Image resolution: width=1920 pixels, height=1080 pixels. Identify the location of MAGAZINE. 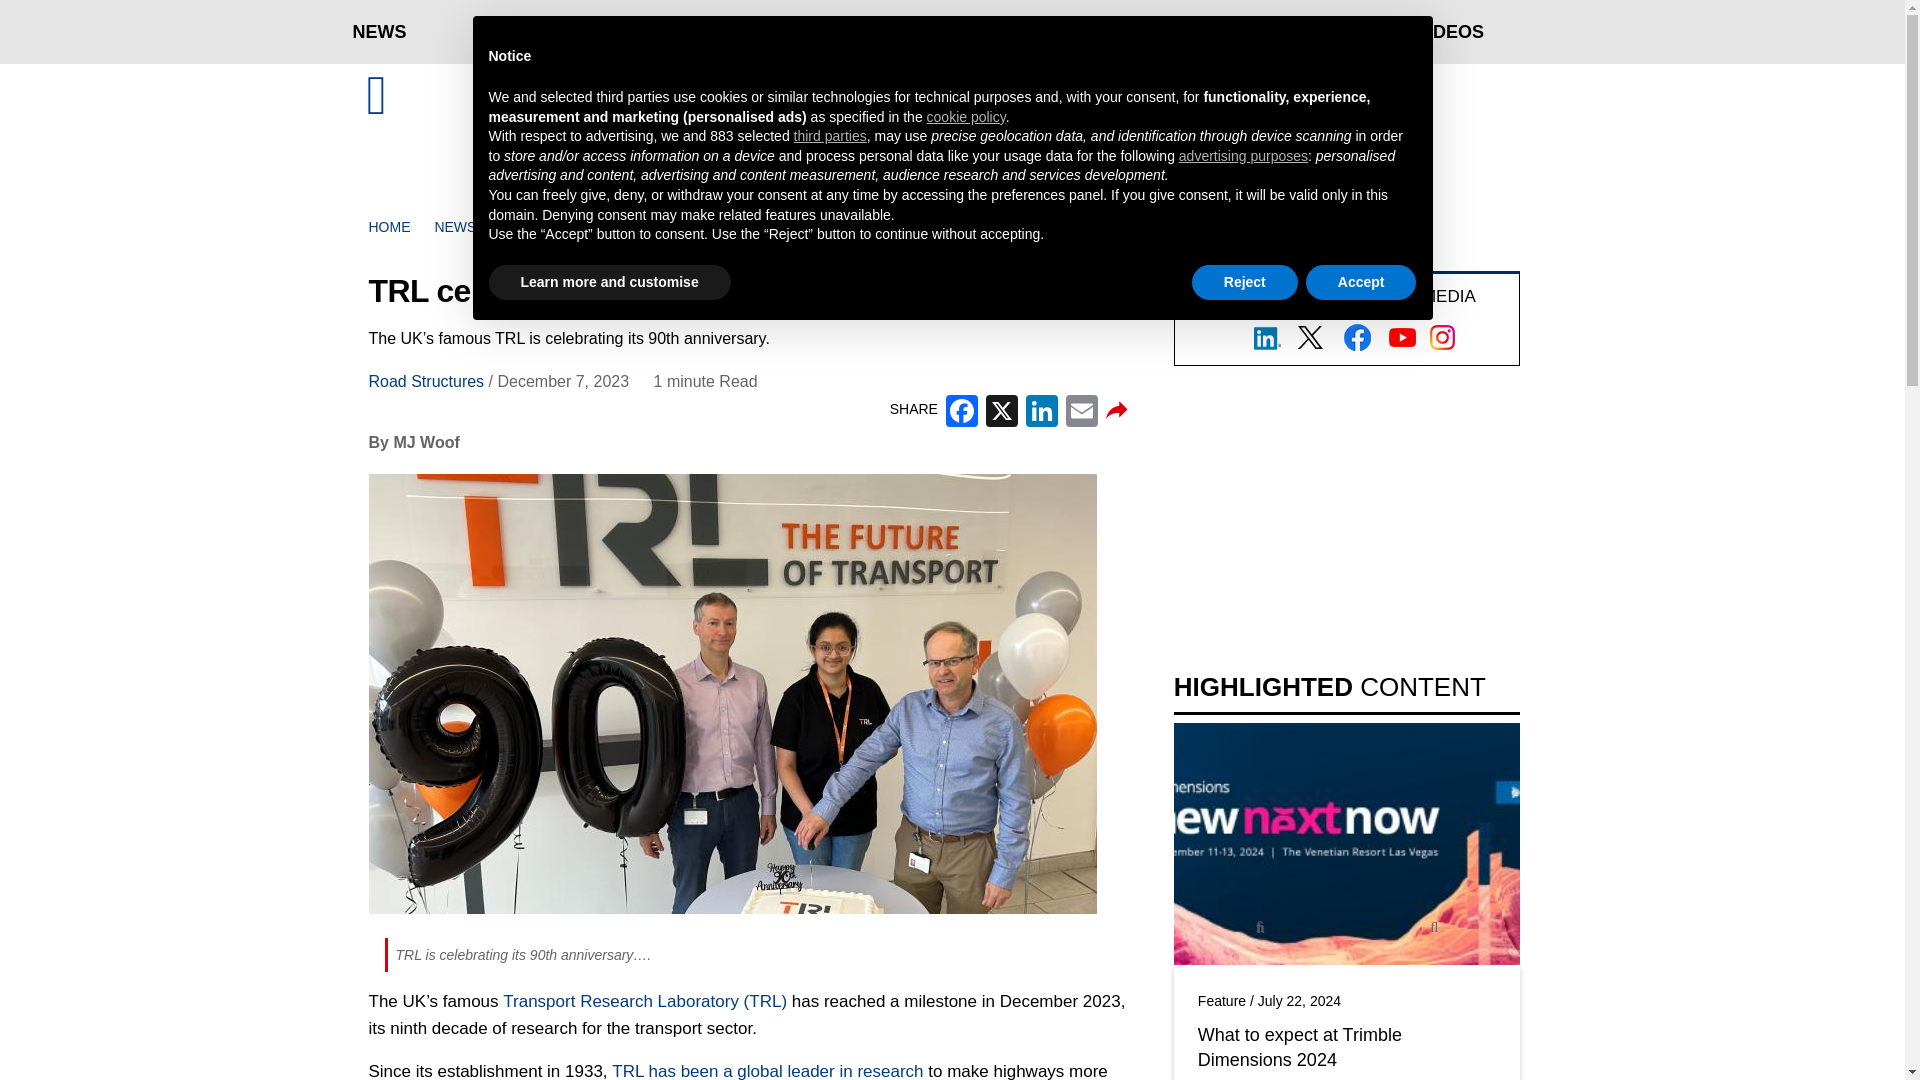
(1299, 32).